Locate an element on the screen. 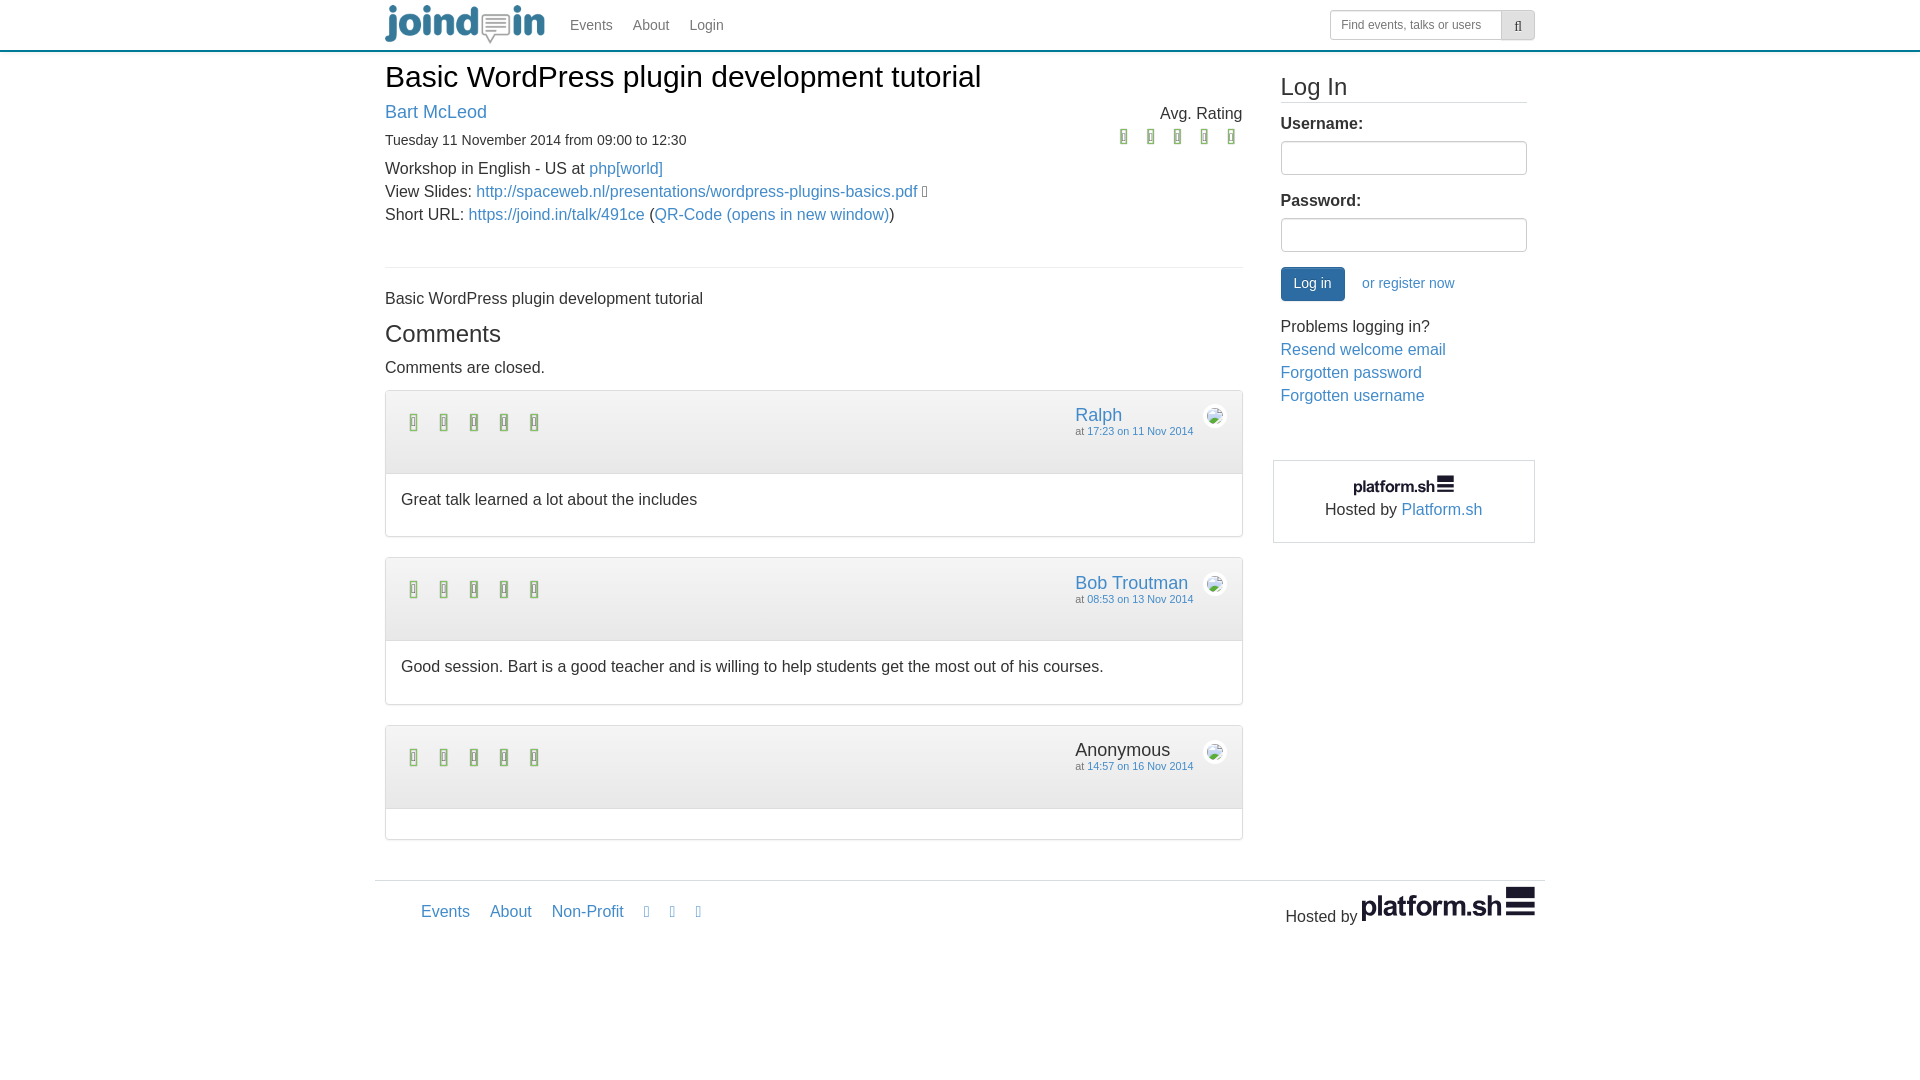 The width and height of the screenshot is (1920, 1080). or register now is located at coordinates (1408, 284).